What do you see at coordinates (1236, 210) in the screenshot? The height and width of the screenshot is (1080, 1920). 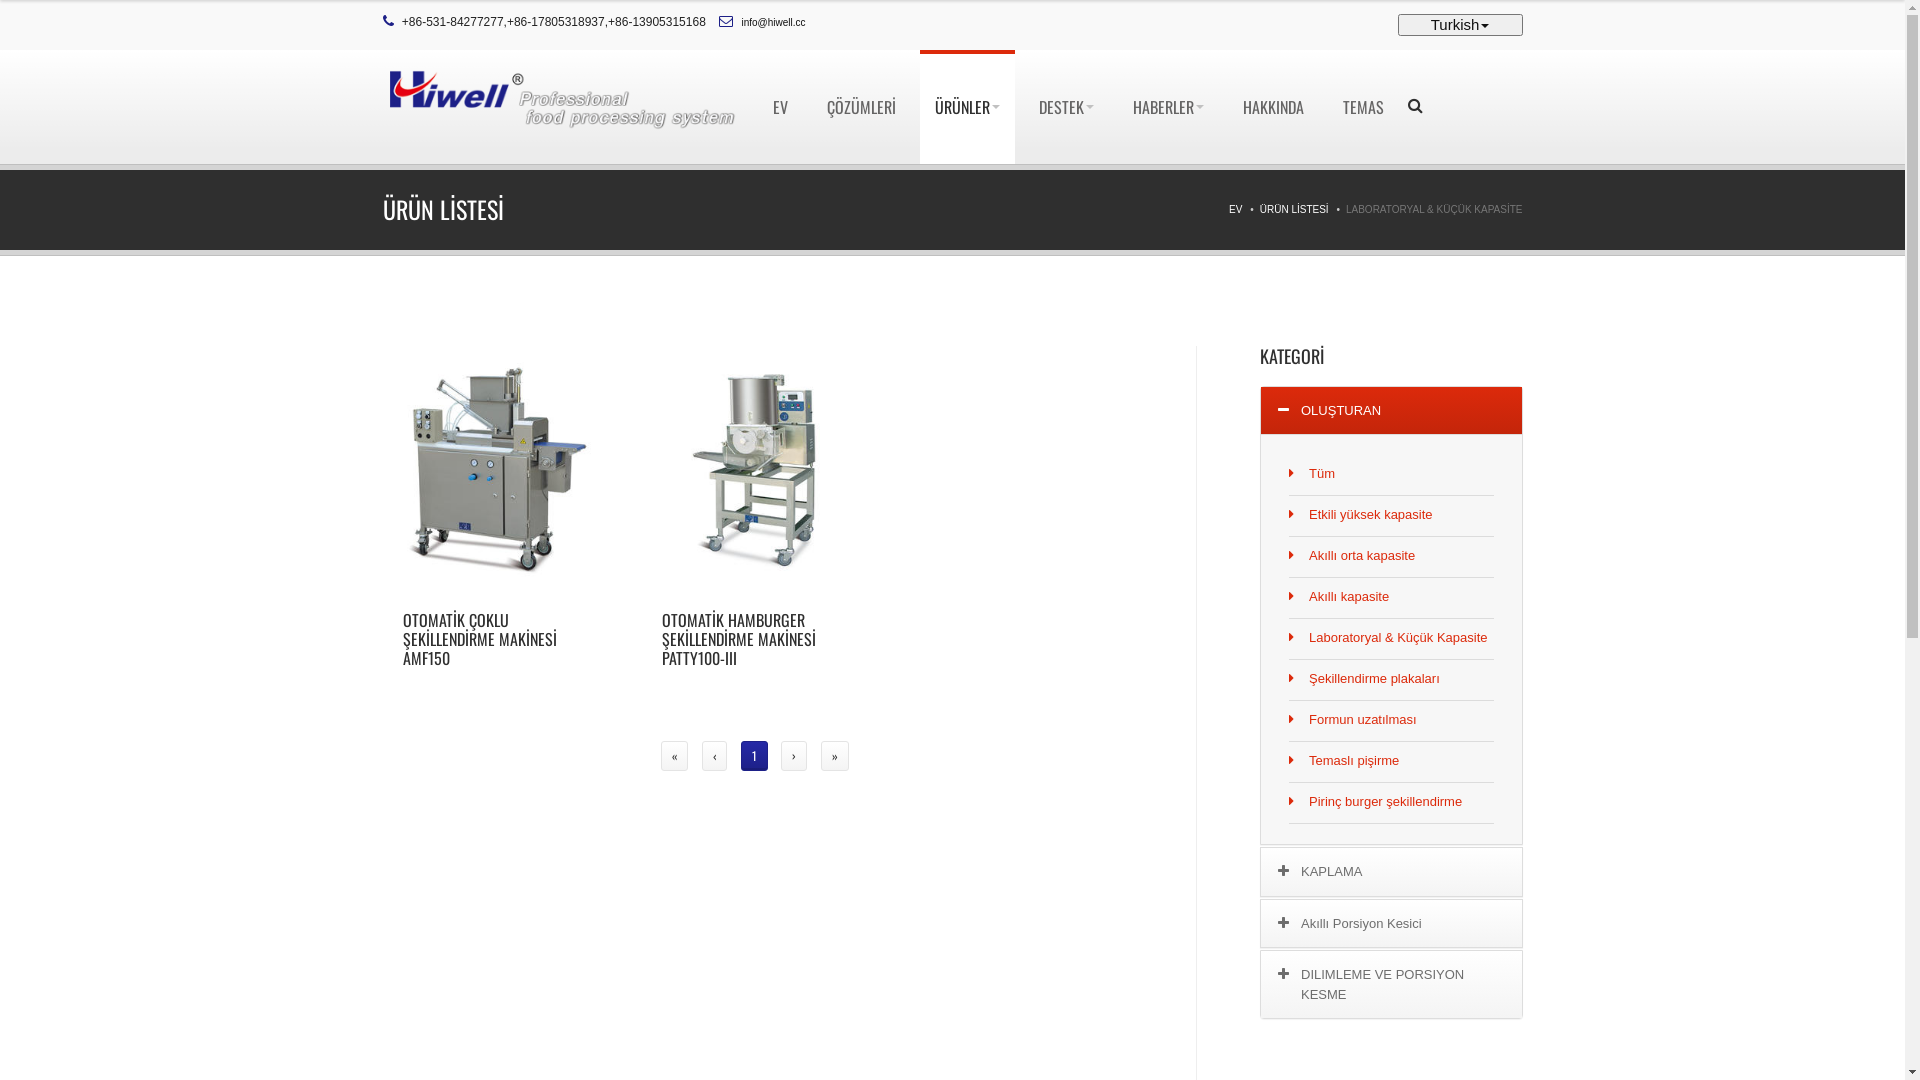 I see `EV` at bounding box center [1236, 210].